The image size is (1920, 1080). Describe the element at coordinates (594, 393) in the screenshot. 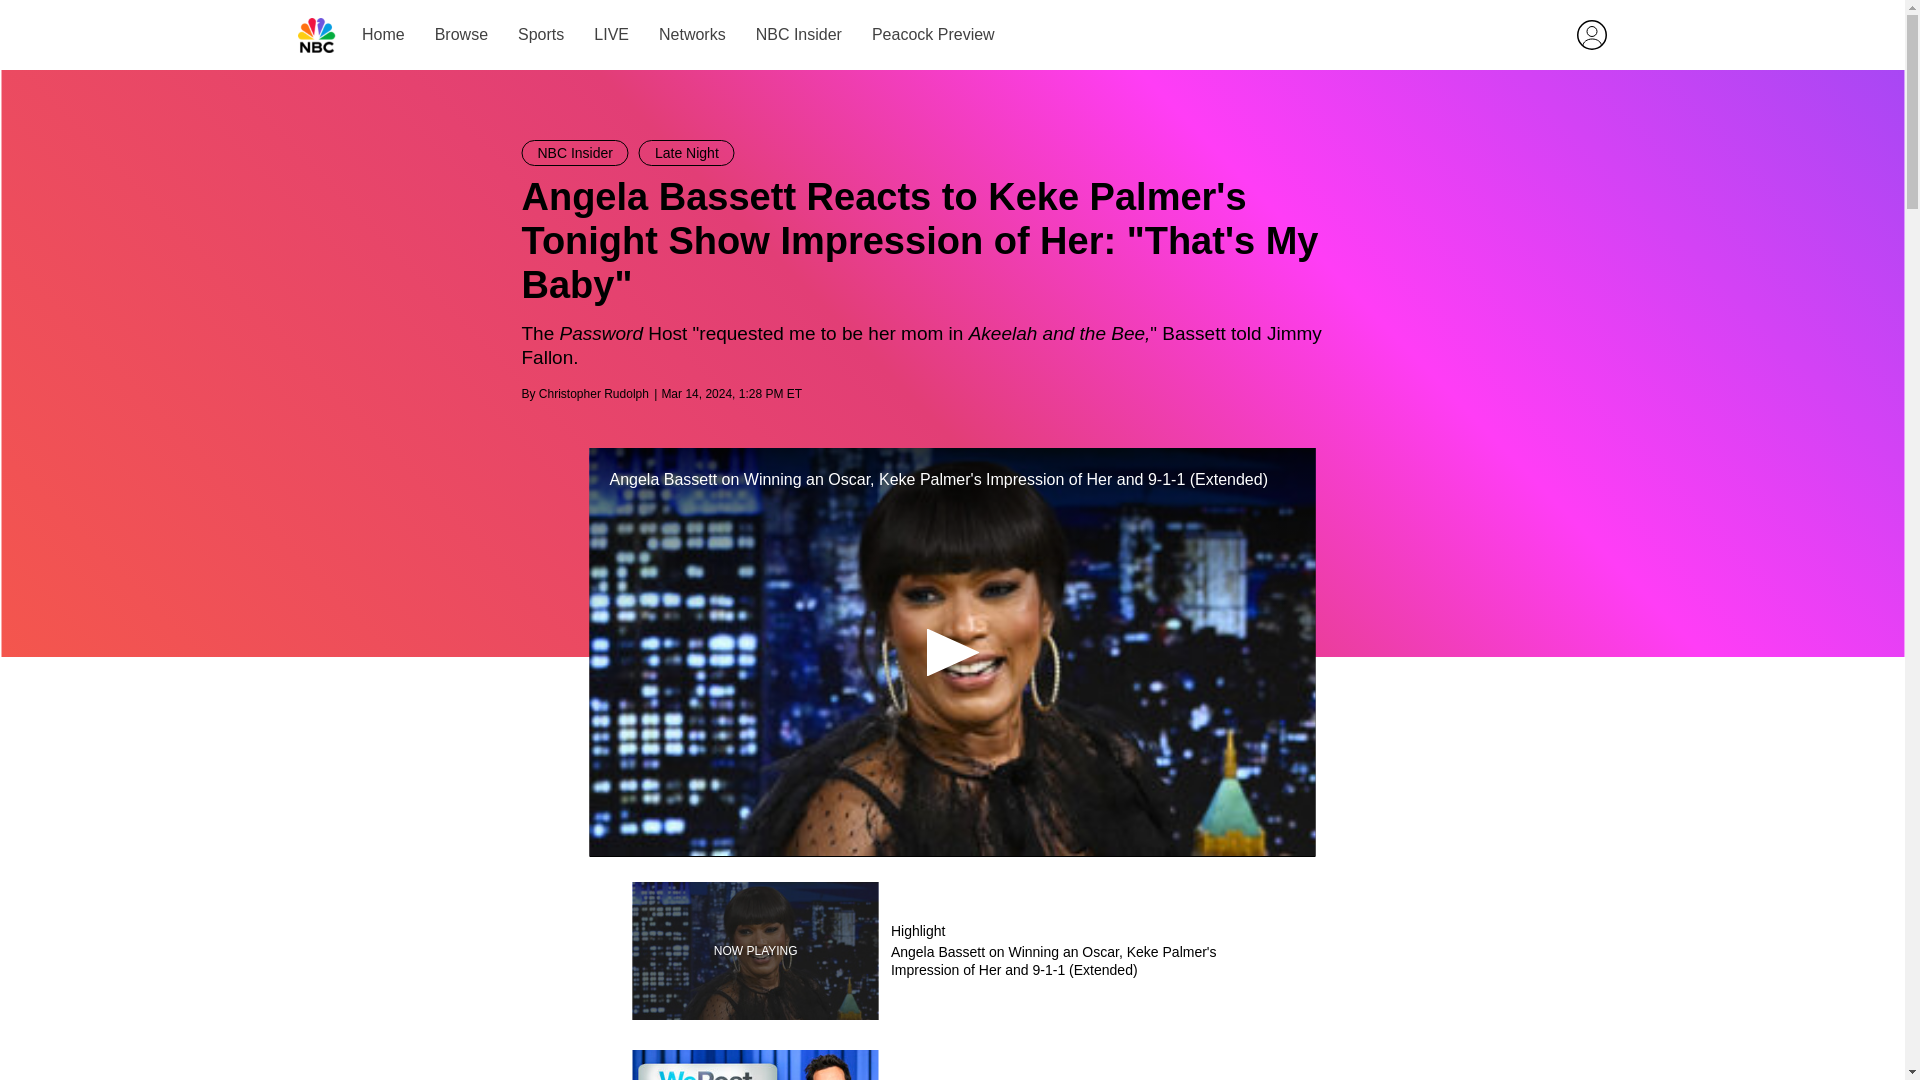

I see `Home` at that location.